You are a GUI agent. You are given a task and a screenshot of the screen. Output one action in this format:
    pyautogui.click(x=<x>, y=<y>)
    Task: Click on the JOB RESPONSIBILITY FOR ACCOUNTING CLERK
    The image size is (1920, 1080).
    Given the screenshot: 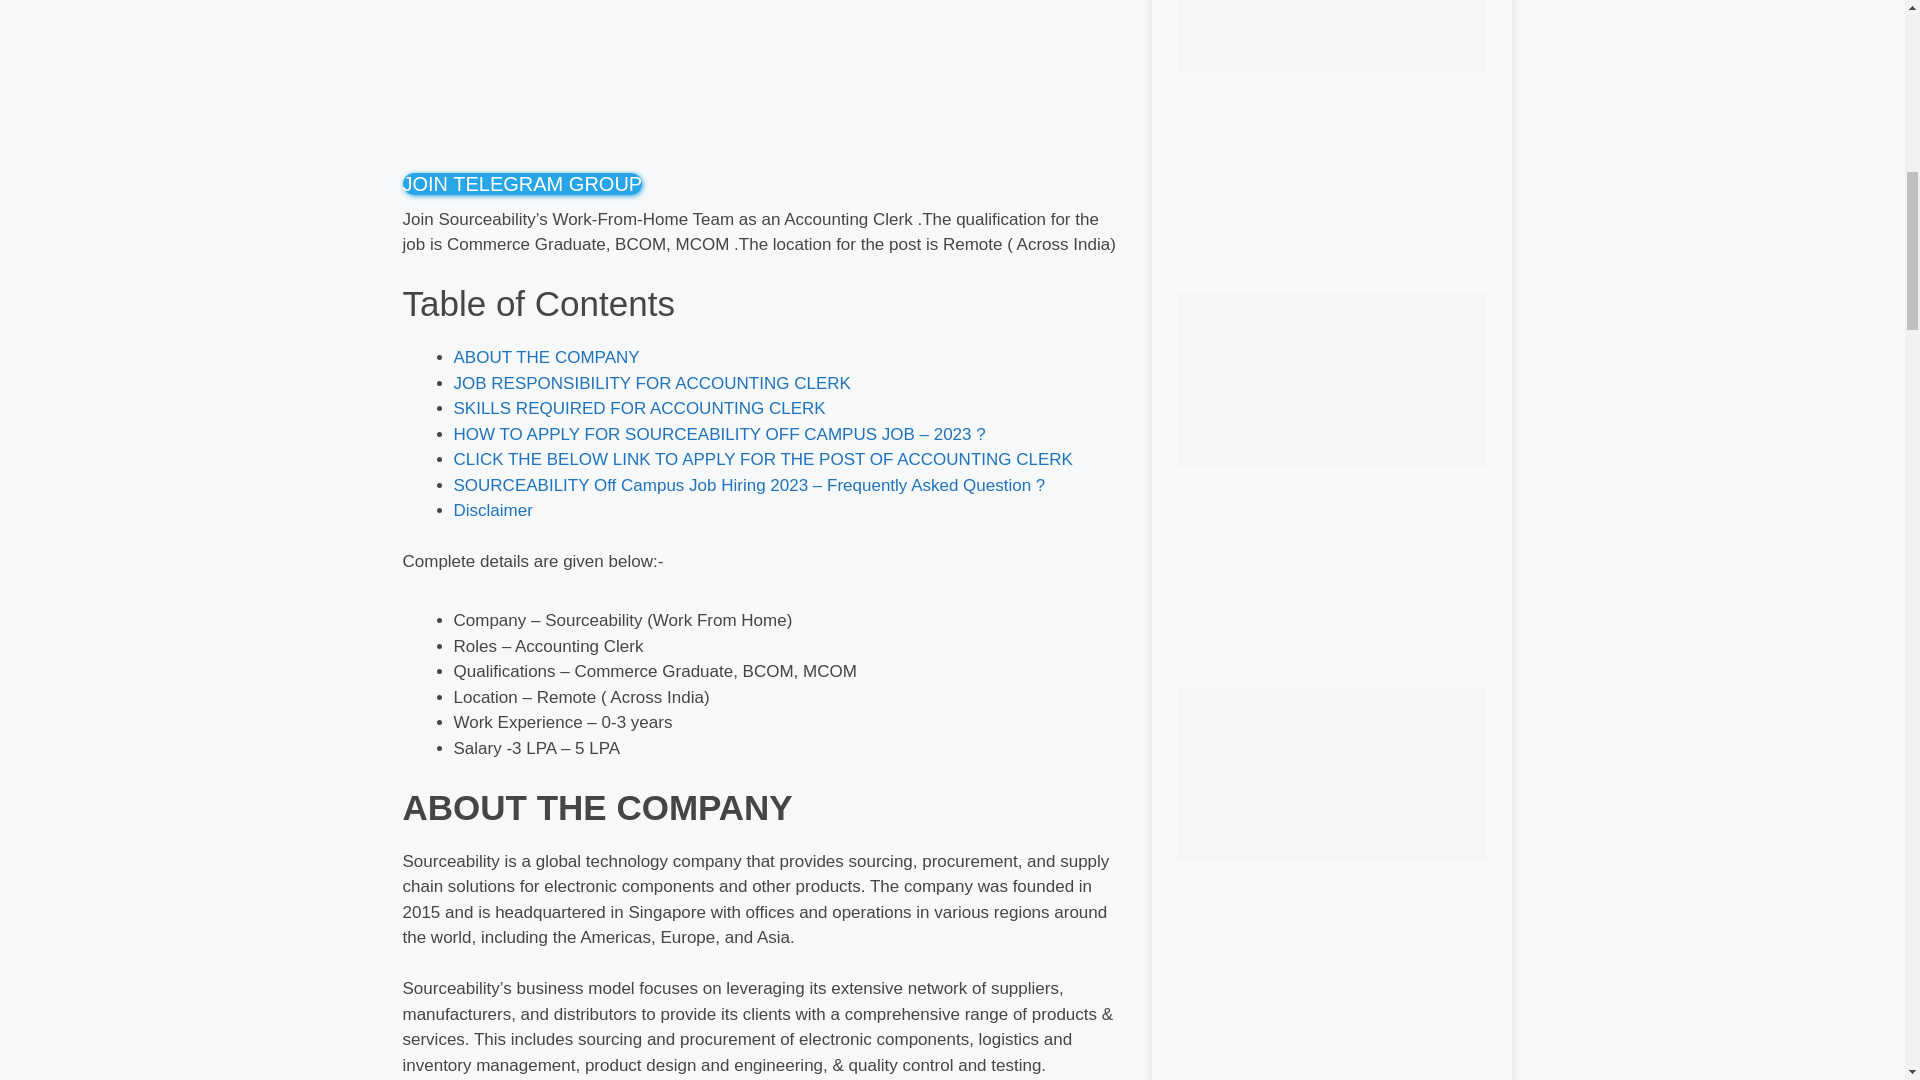 What is the action you would take?
    pyautogui.click(x=652, y=383)
    